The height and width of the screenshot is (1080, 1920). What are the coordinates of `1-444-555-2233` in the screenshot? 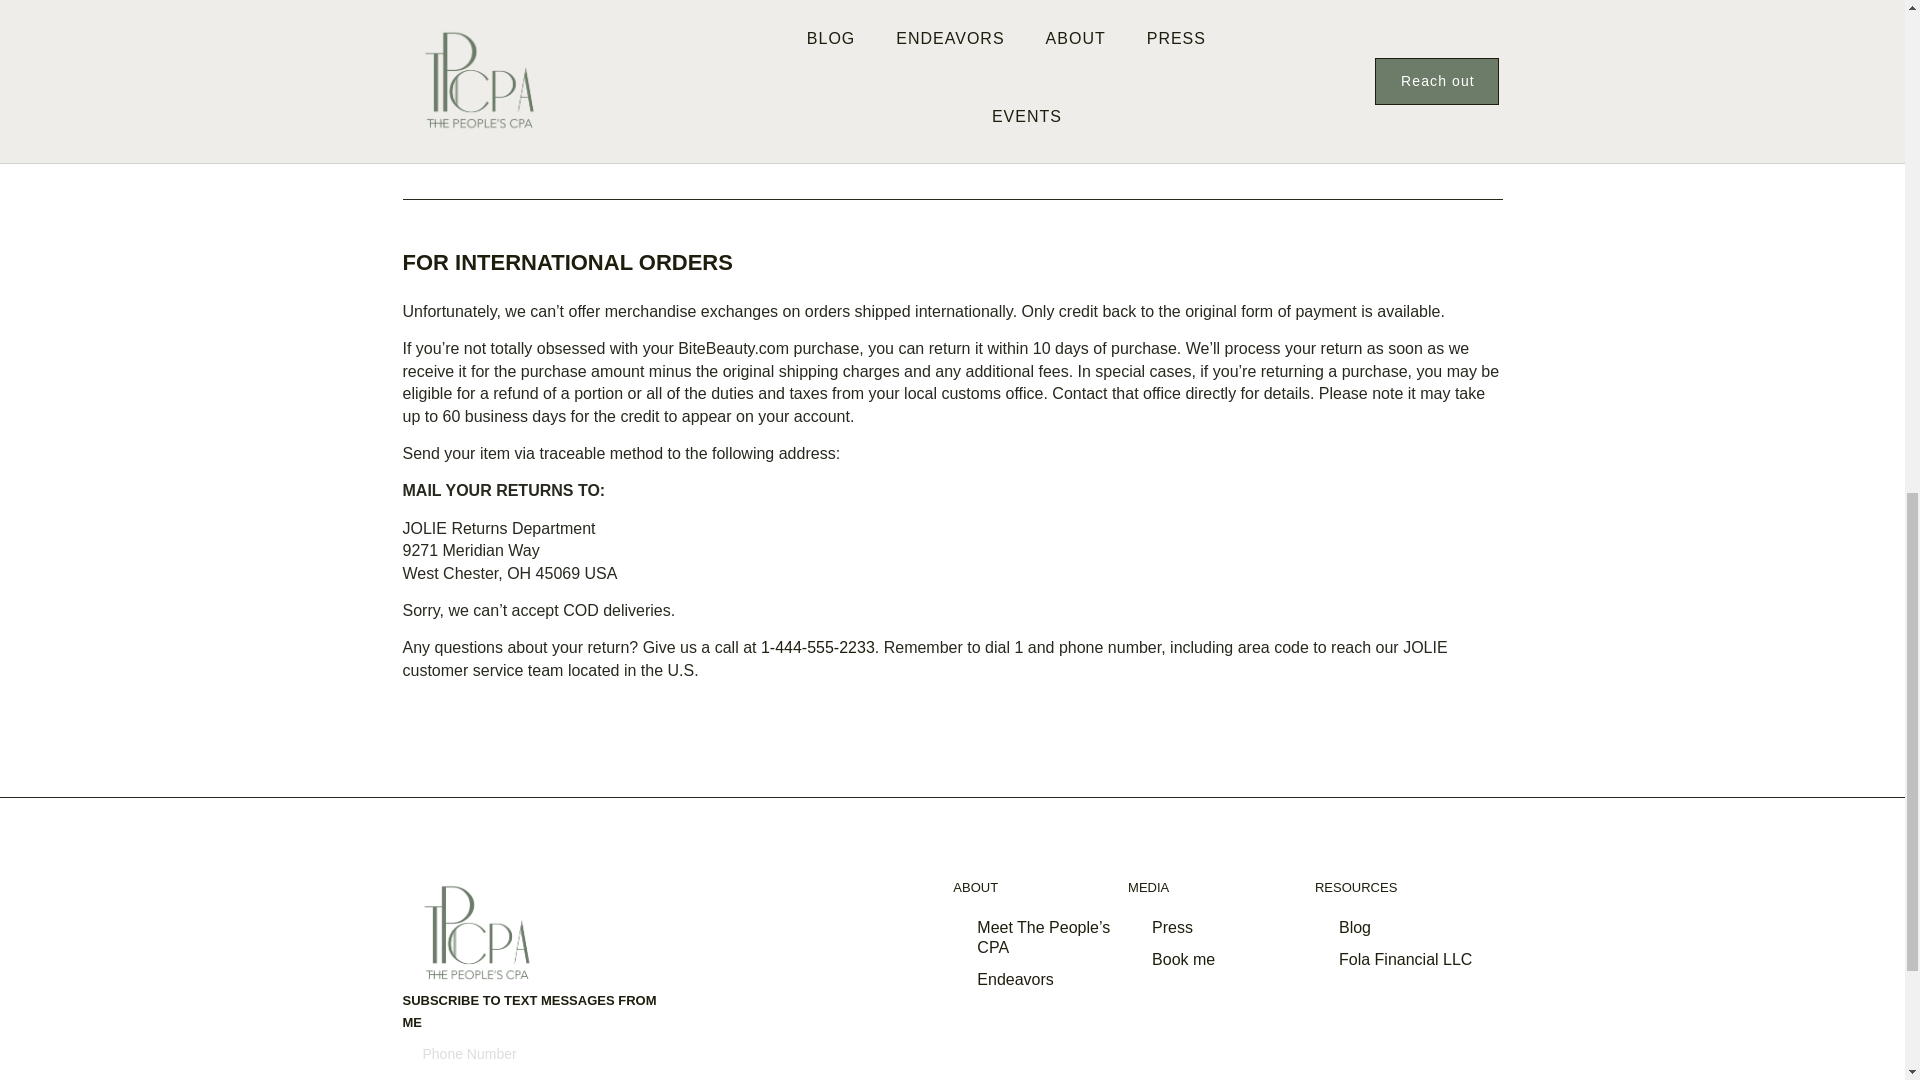 It's located at (818, 647).